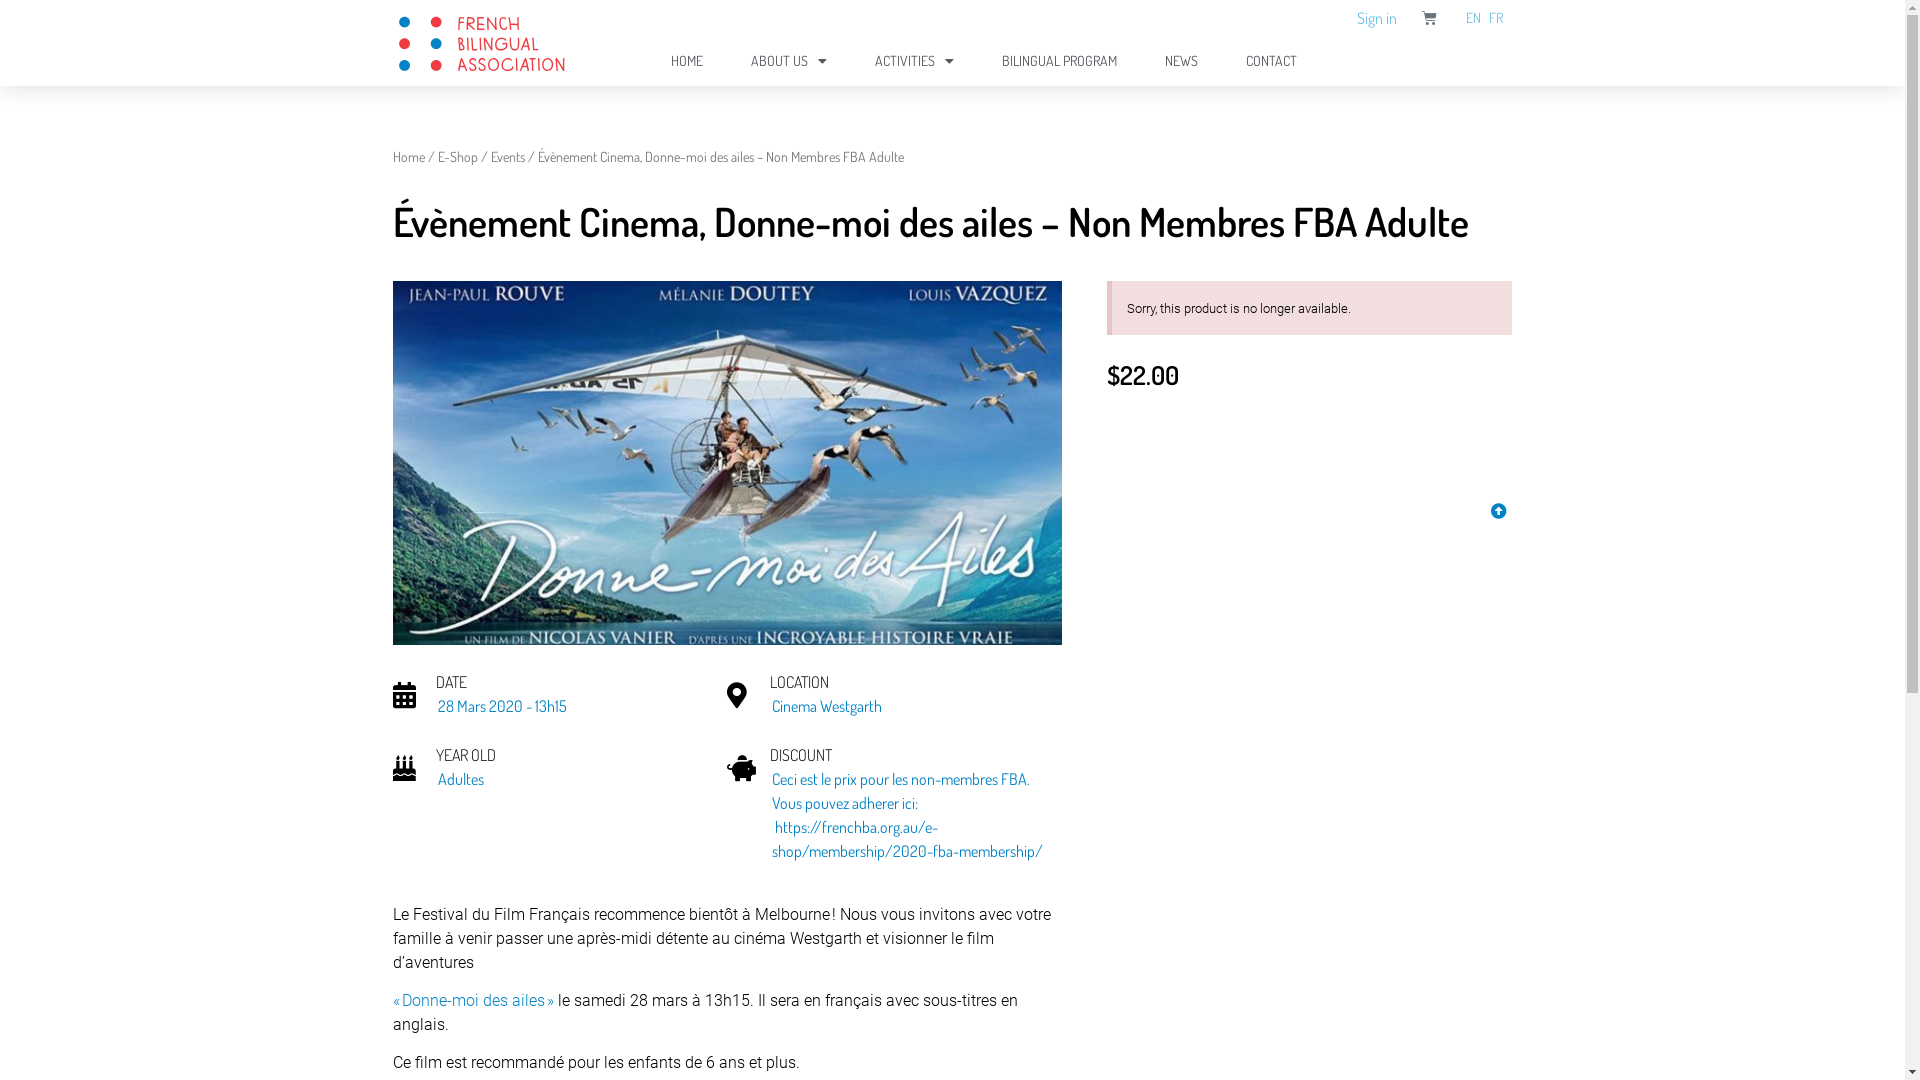  I want to click on EN, so click(1474, 18).